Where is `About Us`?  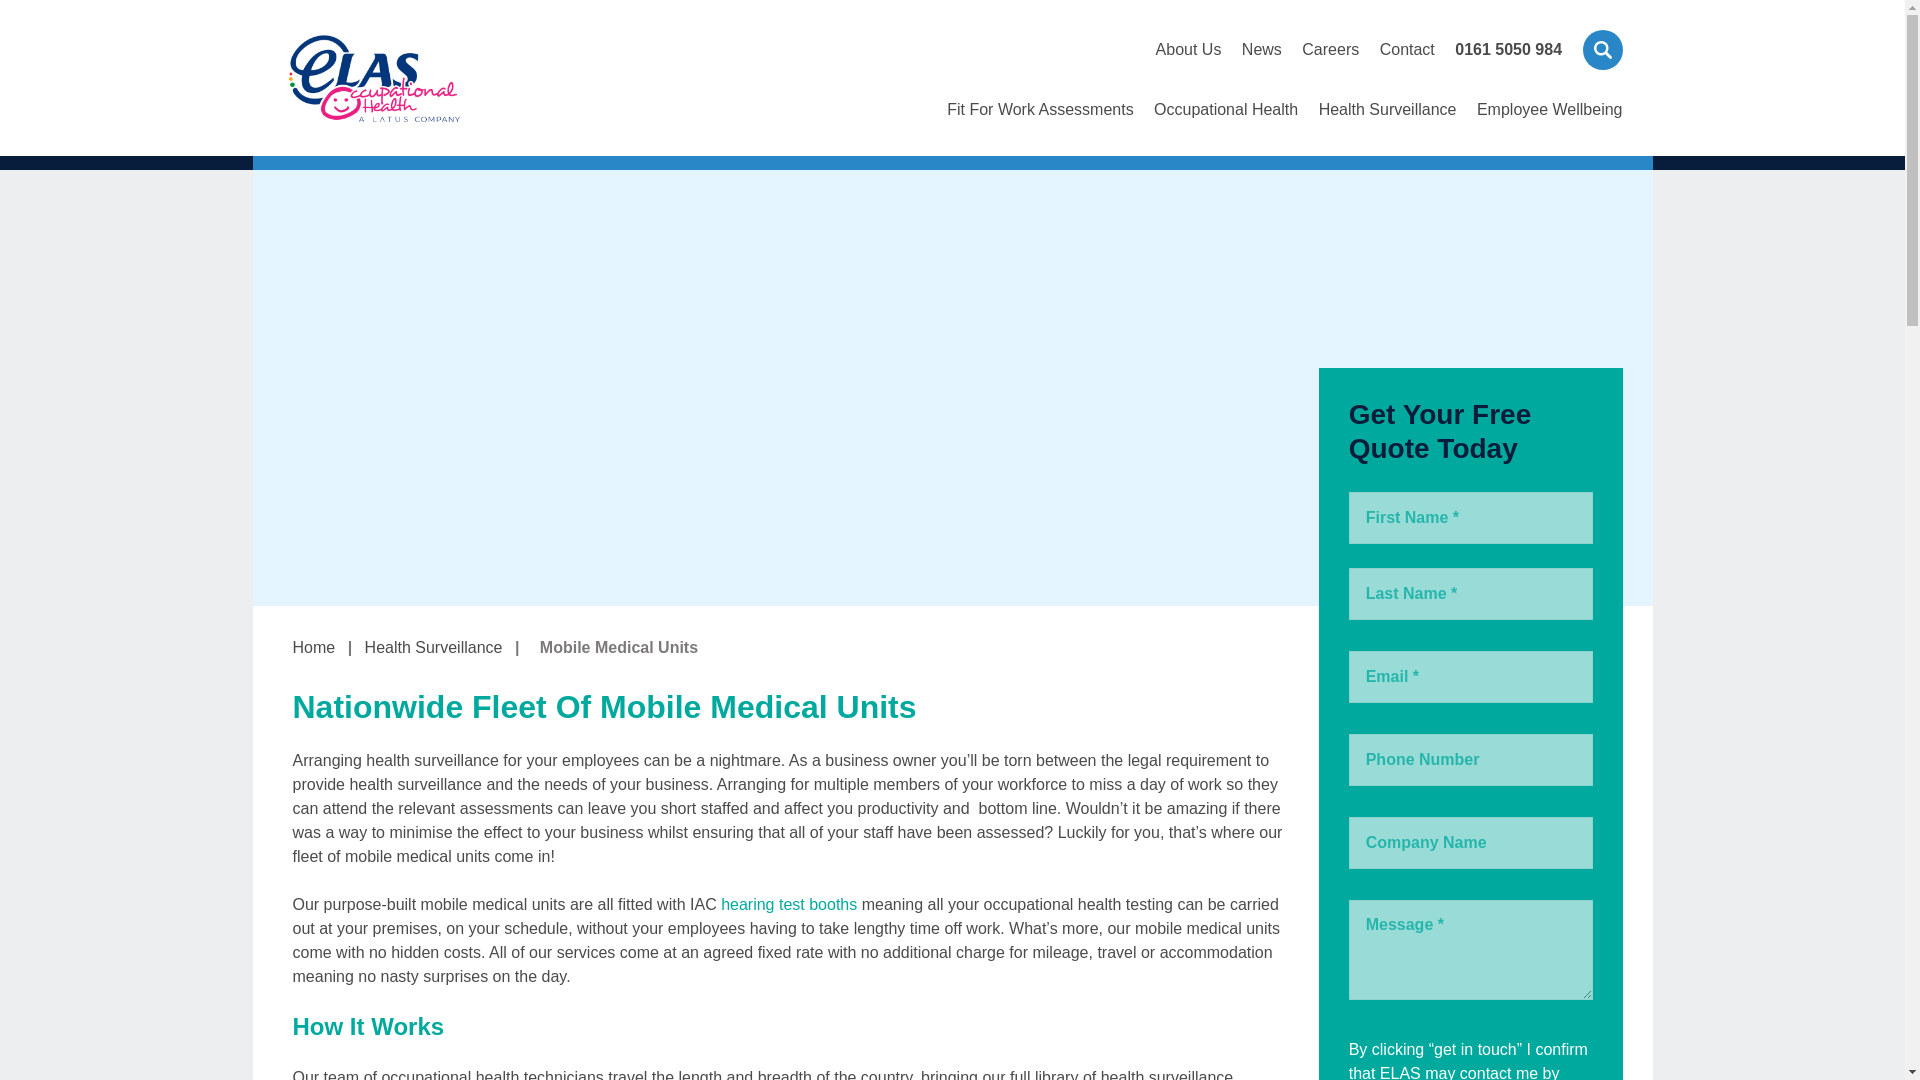
About Us is located at coordinates (1188, 49).